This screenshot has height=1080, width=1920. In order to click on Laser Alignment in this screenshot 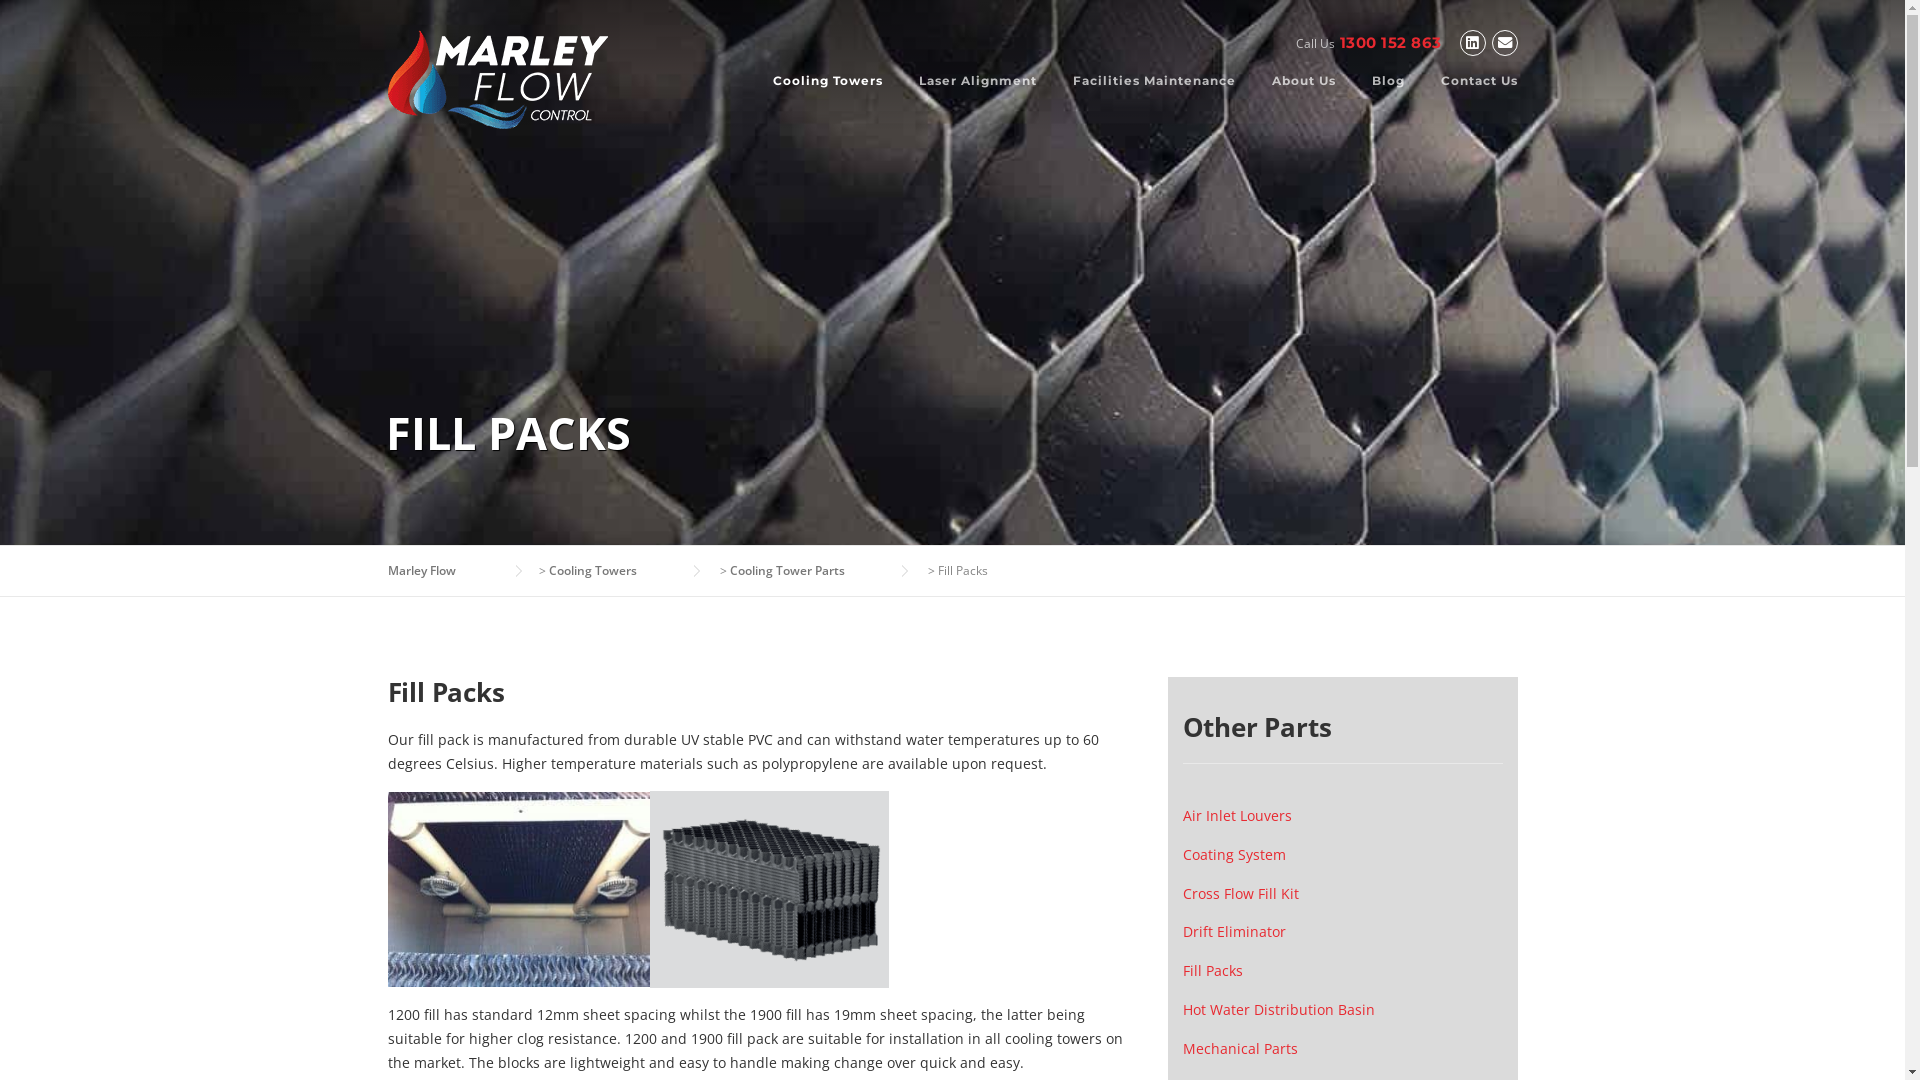, I will do `click(977, 96)`.